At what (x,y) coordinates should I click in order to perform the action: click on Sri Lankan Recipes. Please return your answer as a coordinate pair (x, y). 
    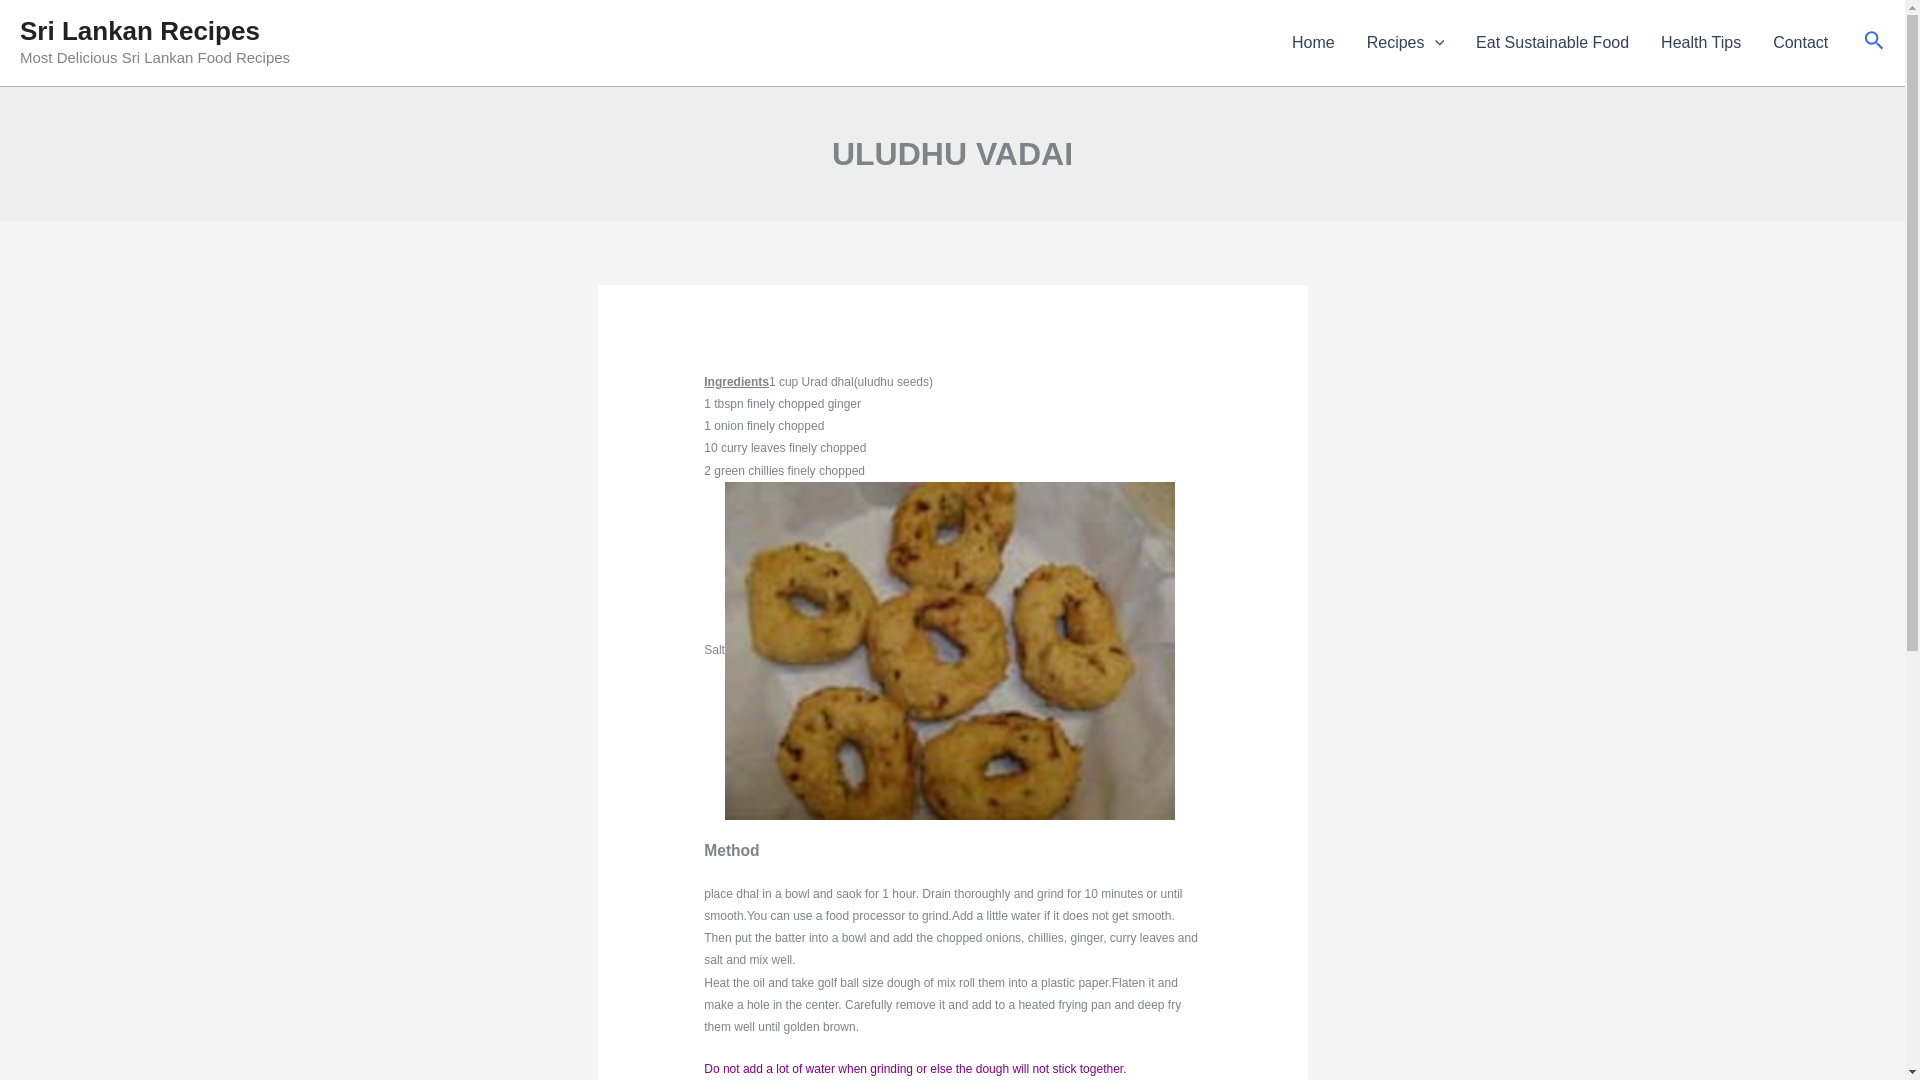
    Looking at the image, I should click on (139, 31).